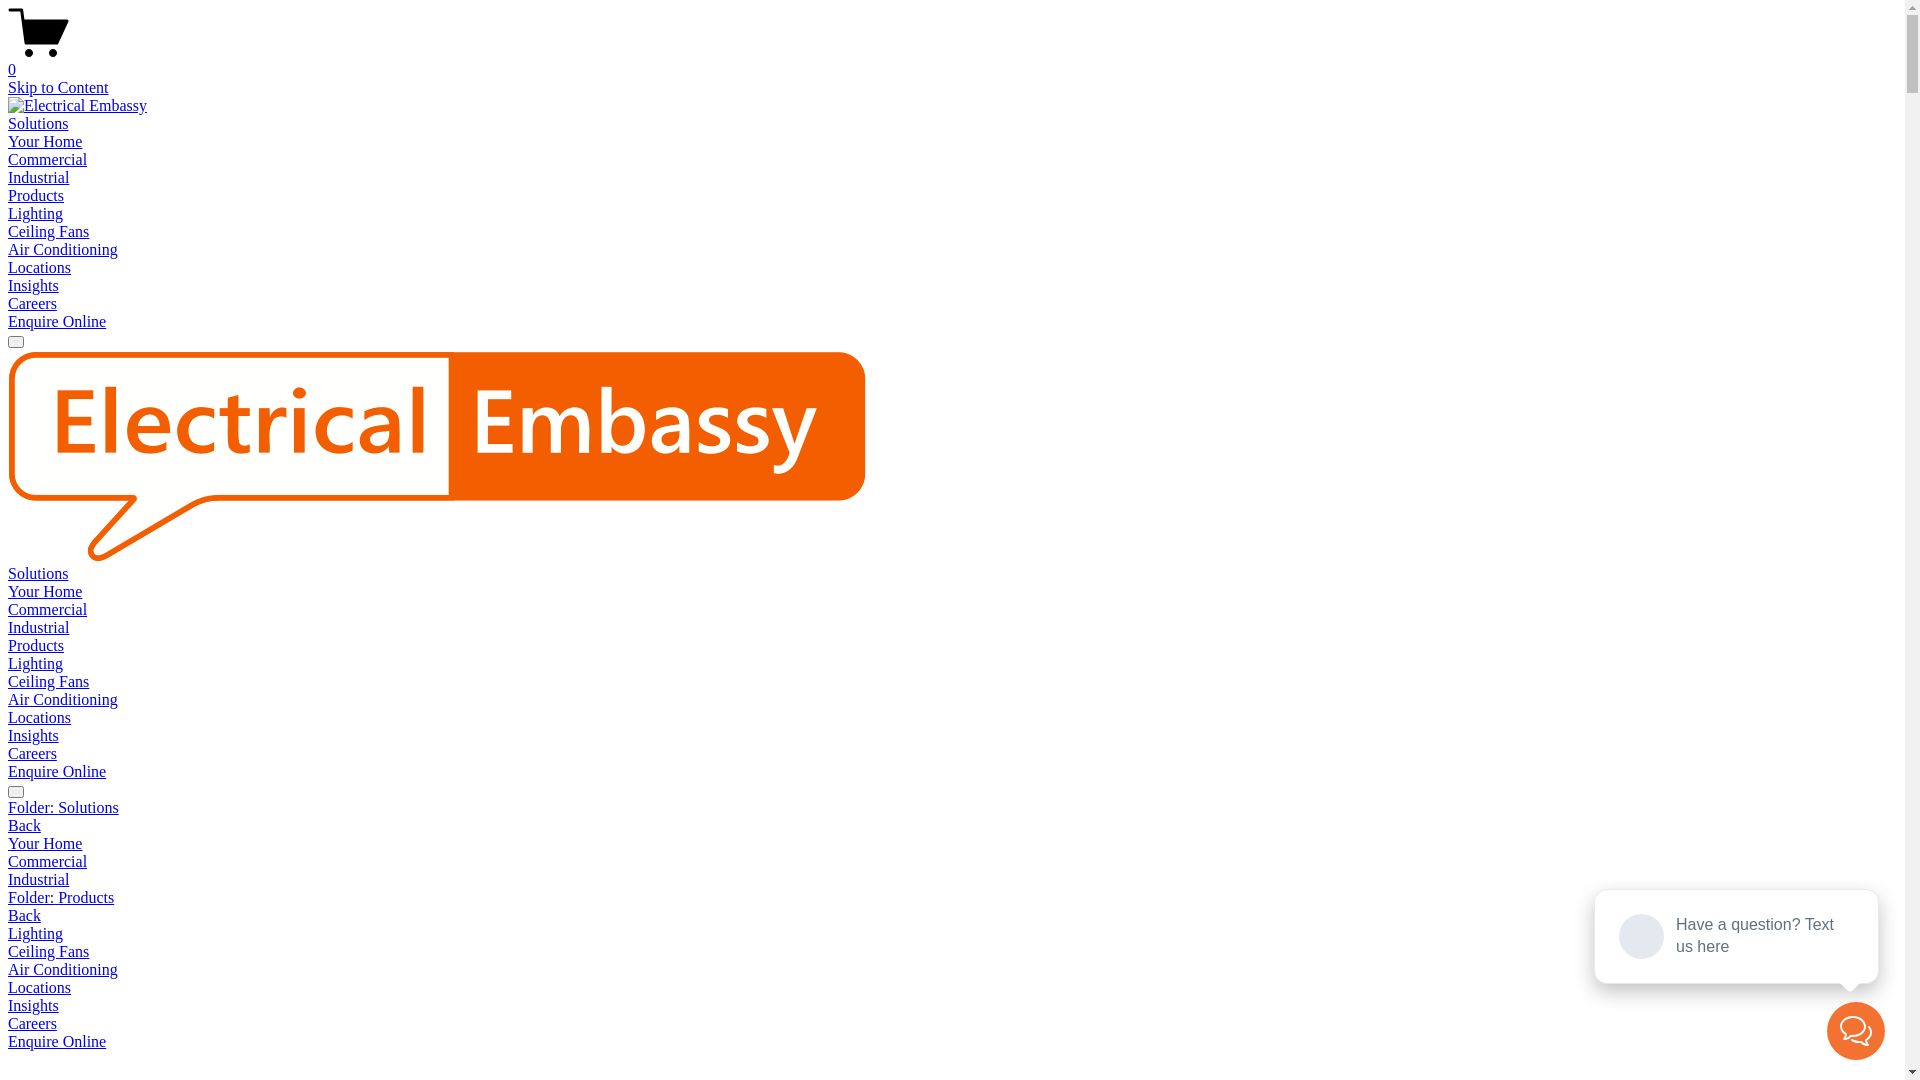 The width and height of the screenshot is (1920, 1080). I want to click on Ceiling Fans, so click(952, 952).